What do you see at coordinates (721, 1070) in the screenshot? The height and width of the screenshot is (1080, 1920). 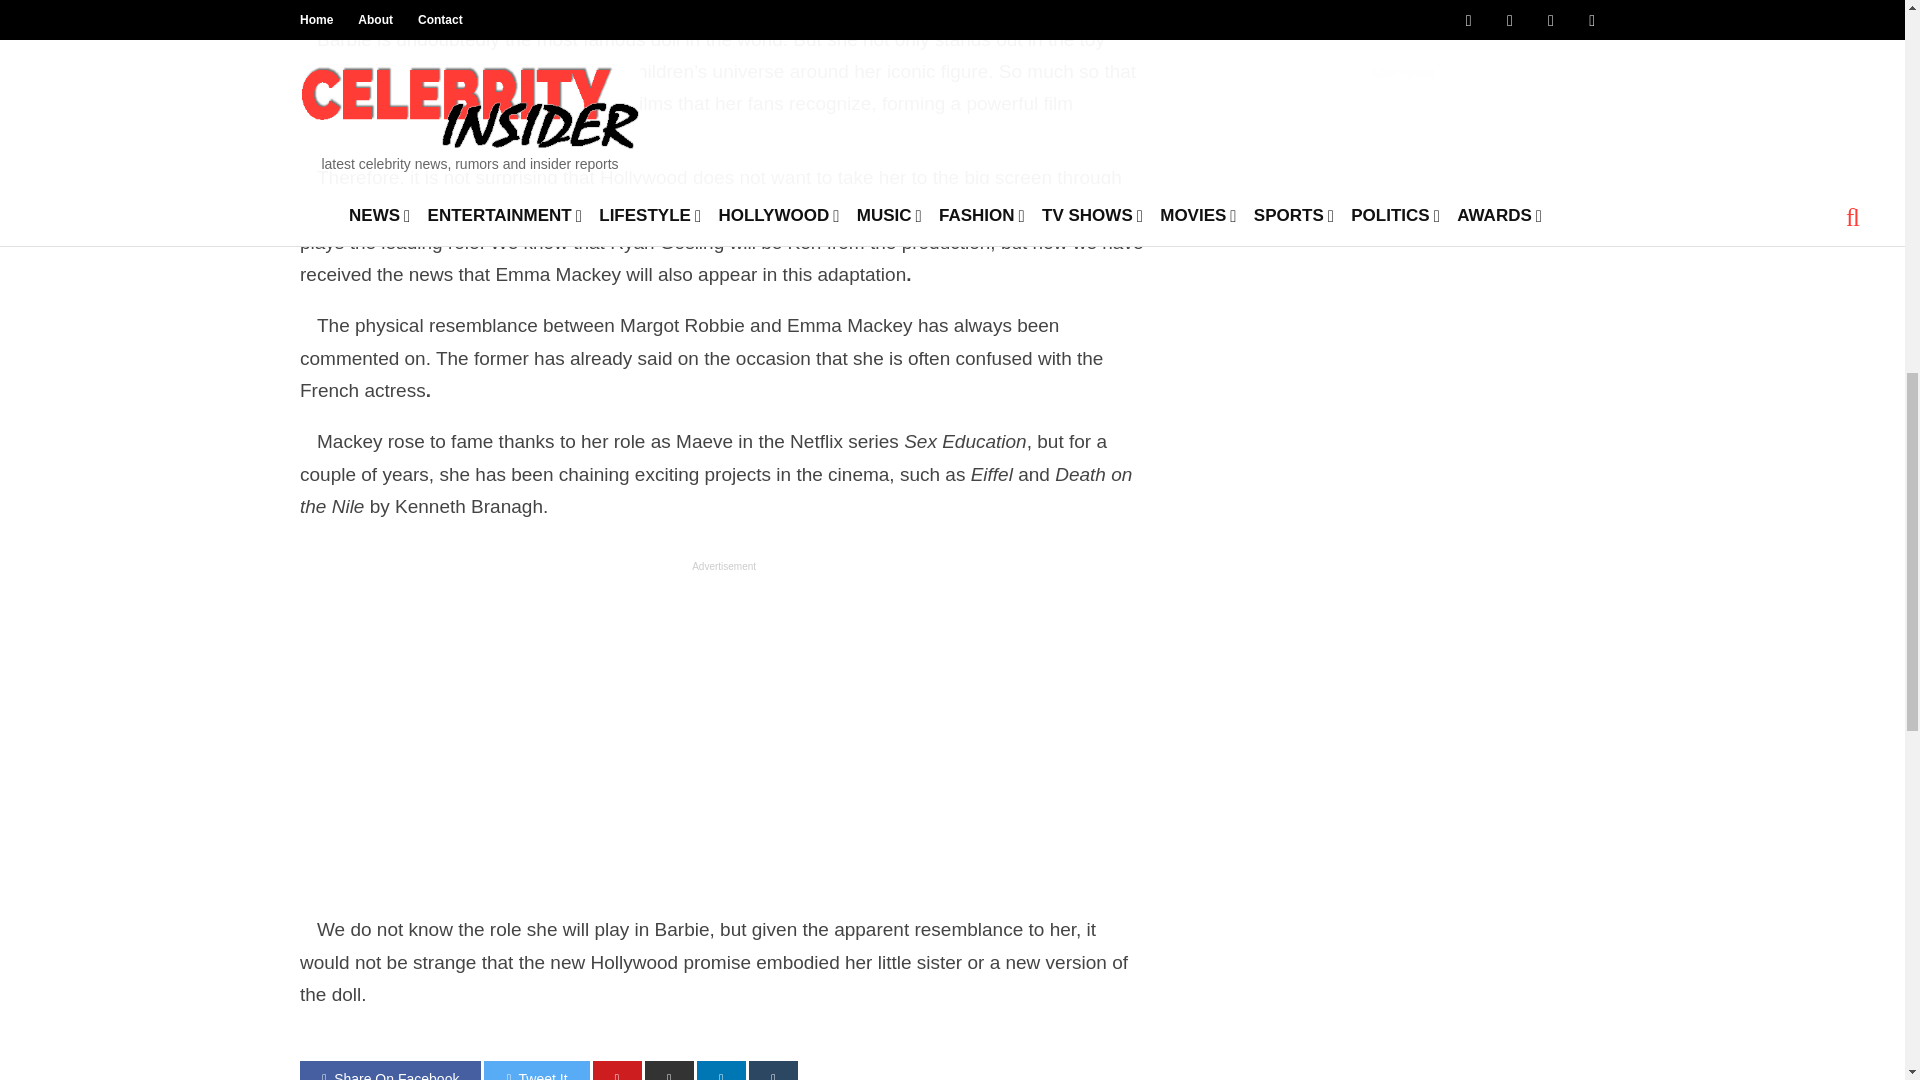 I see `Share On Linkedin` at bounding box center [721, 1070].